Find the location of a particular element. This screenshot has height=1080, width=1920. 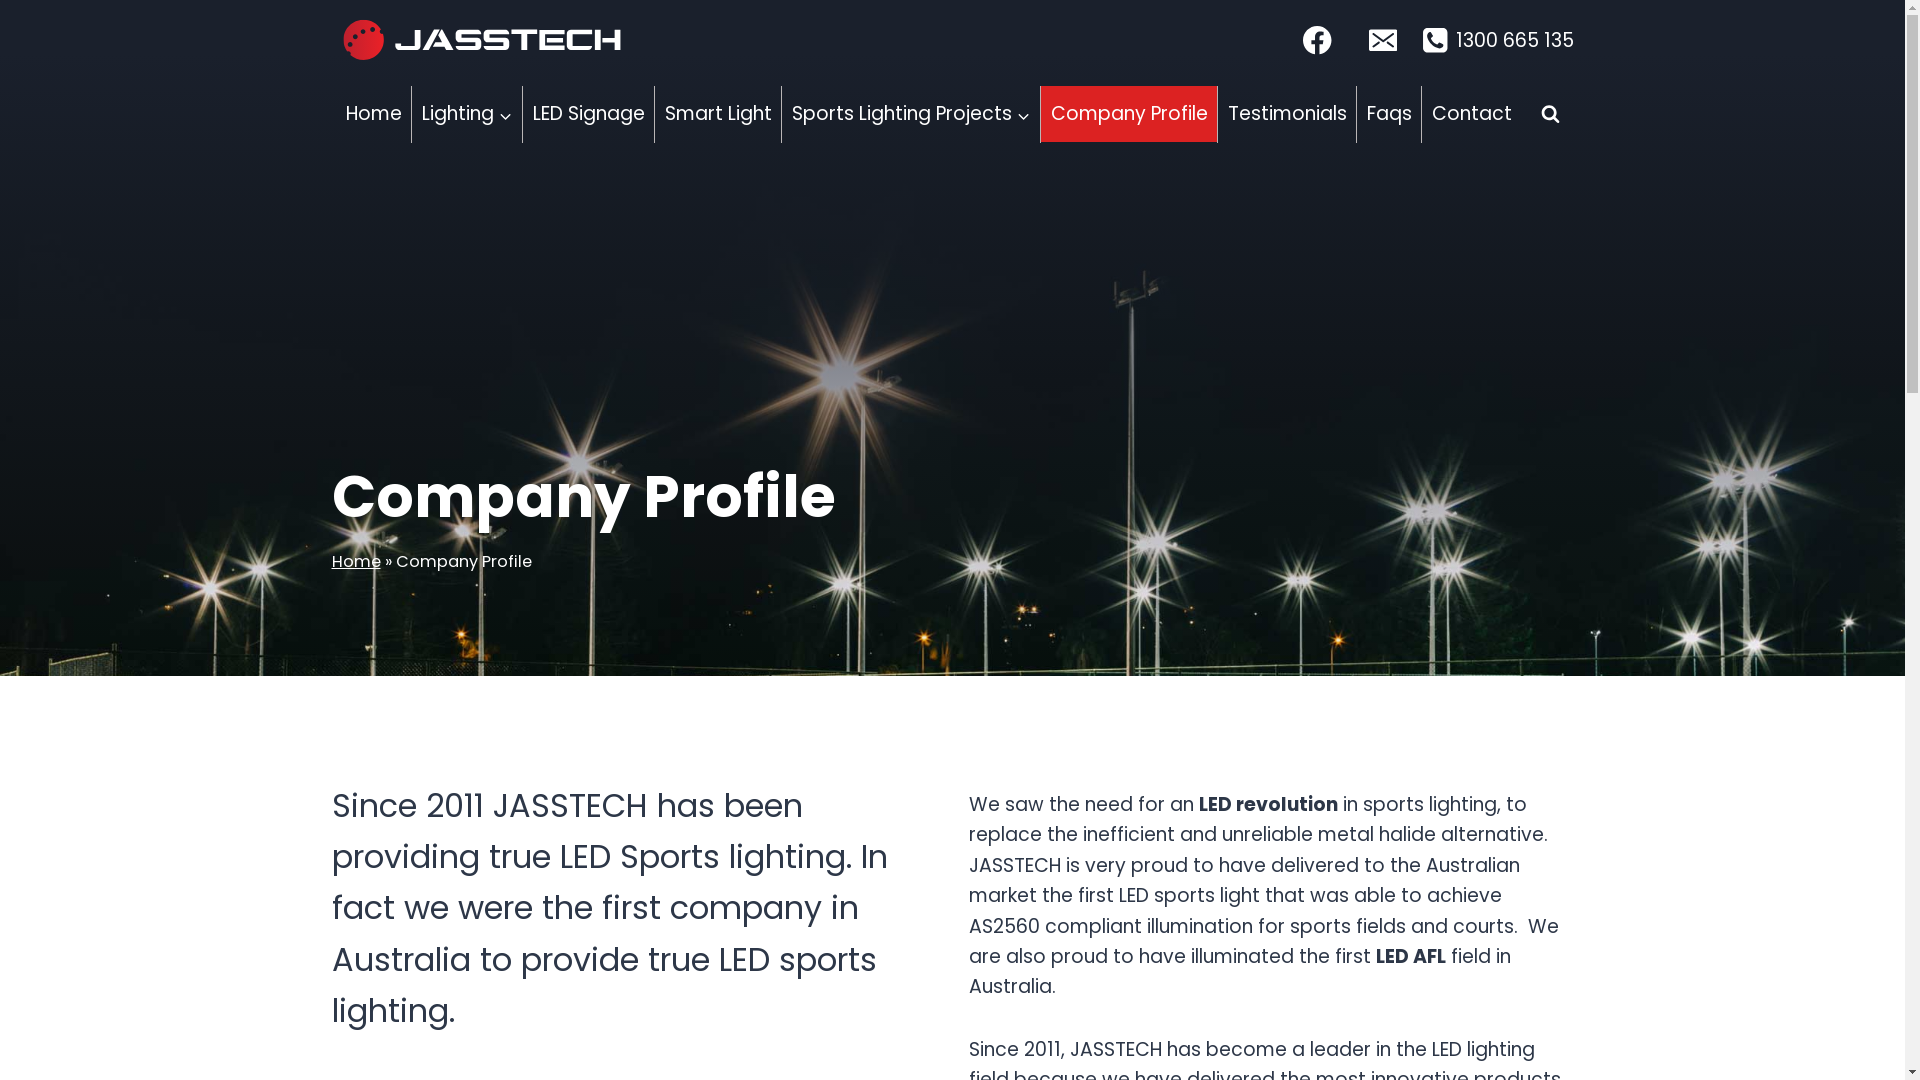

Company Profile is located at coordinates (1129, 114).